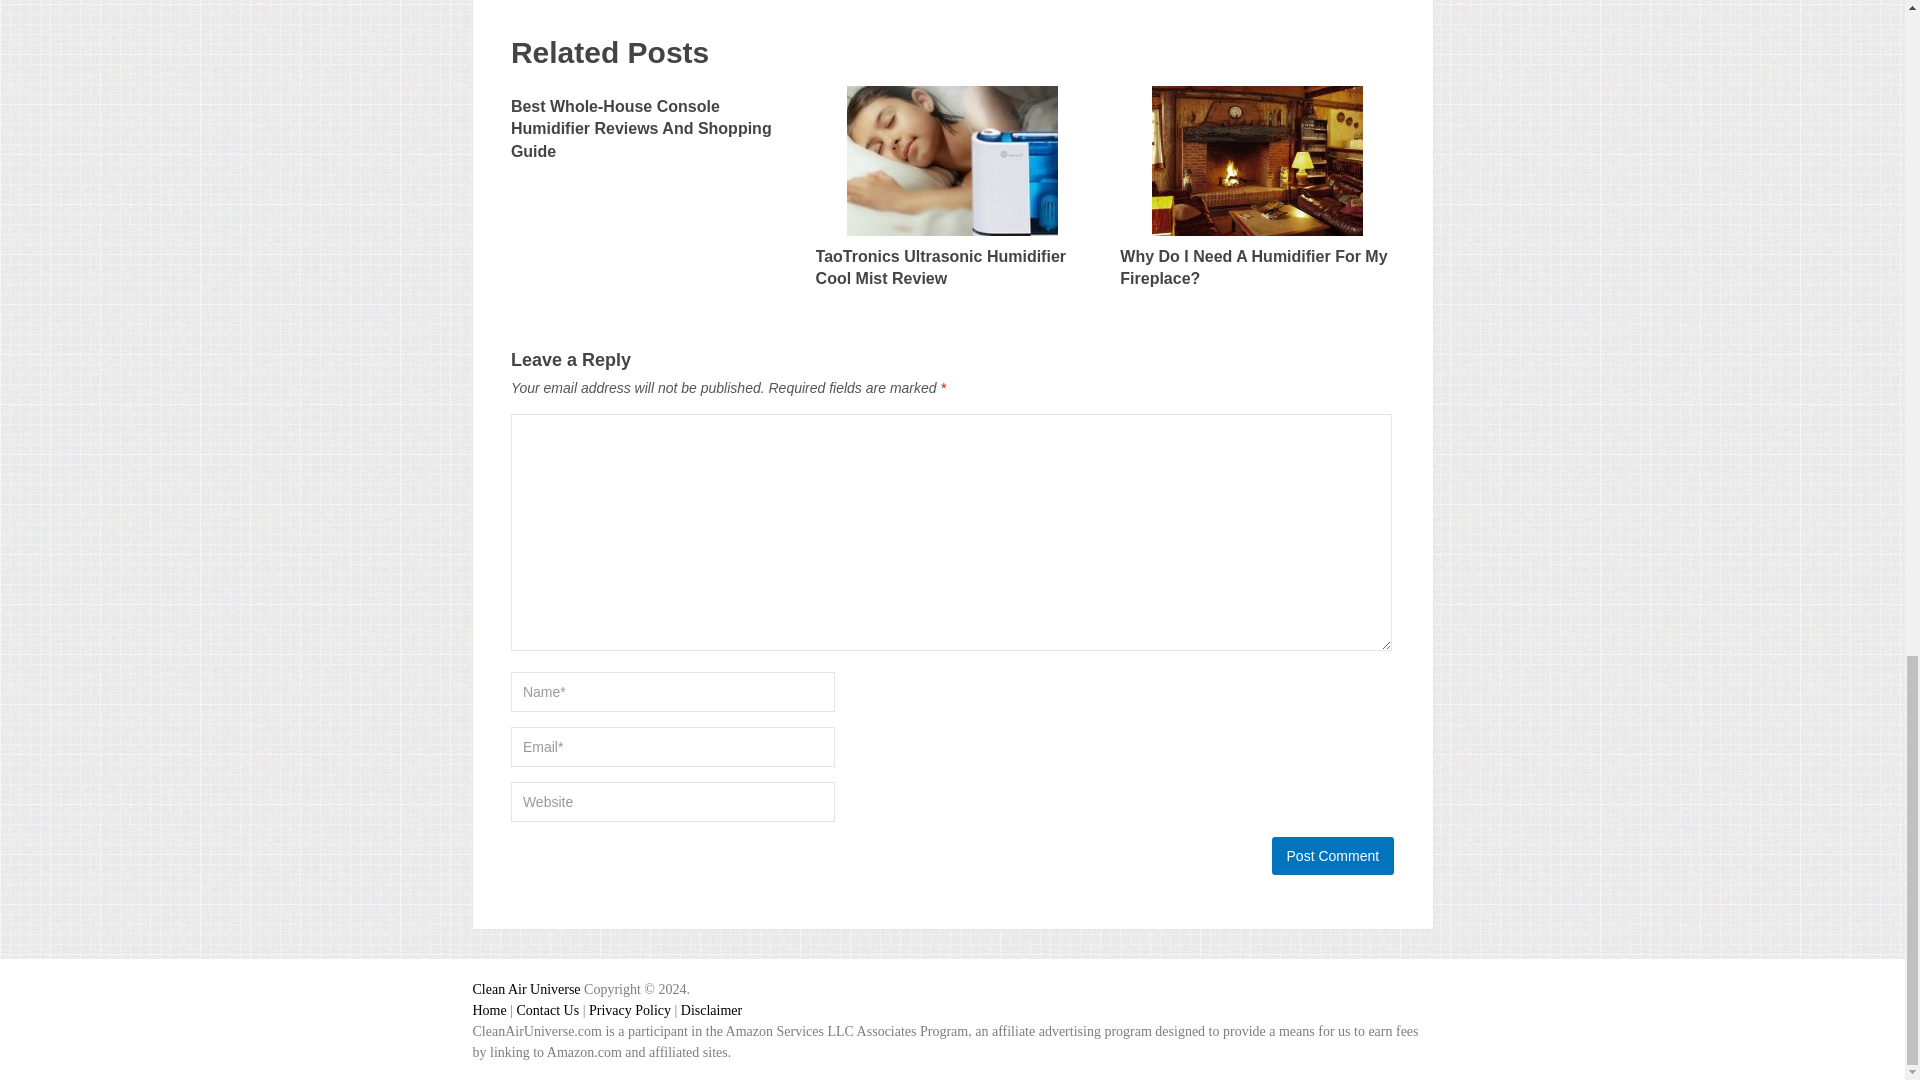 This screenshot has height=1080, width=1920. What do you see at coordinates (953, 194) in the screenshot?
I see `TaoTronics Ultrasonic Humidifier Cool Mist Review` at bounding box center [953, 194].